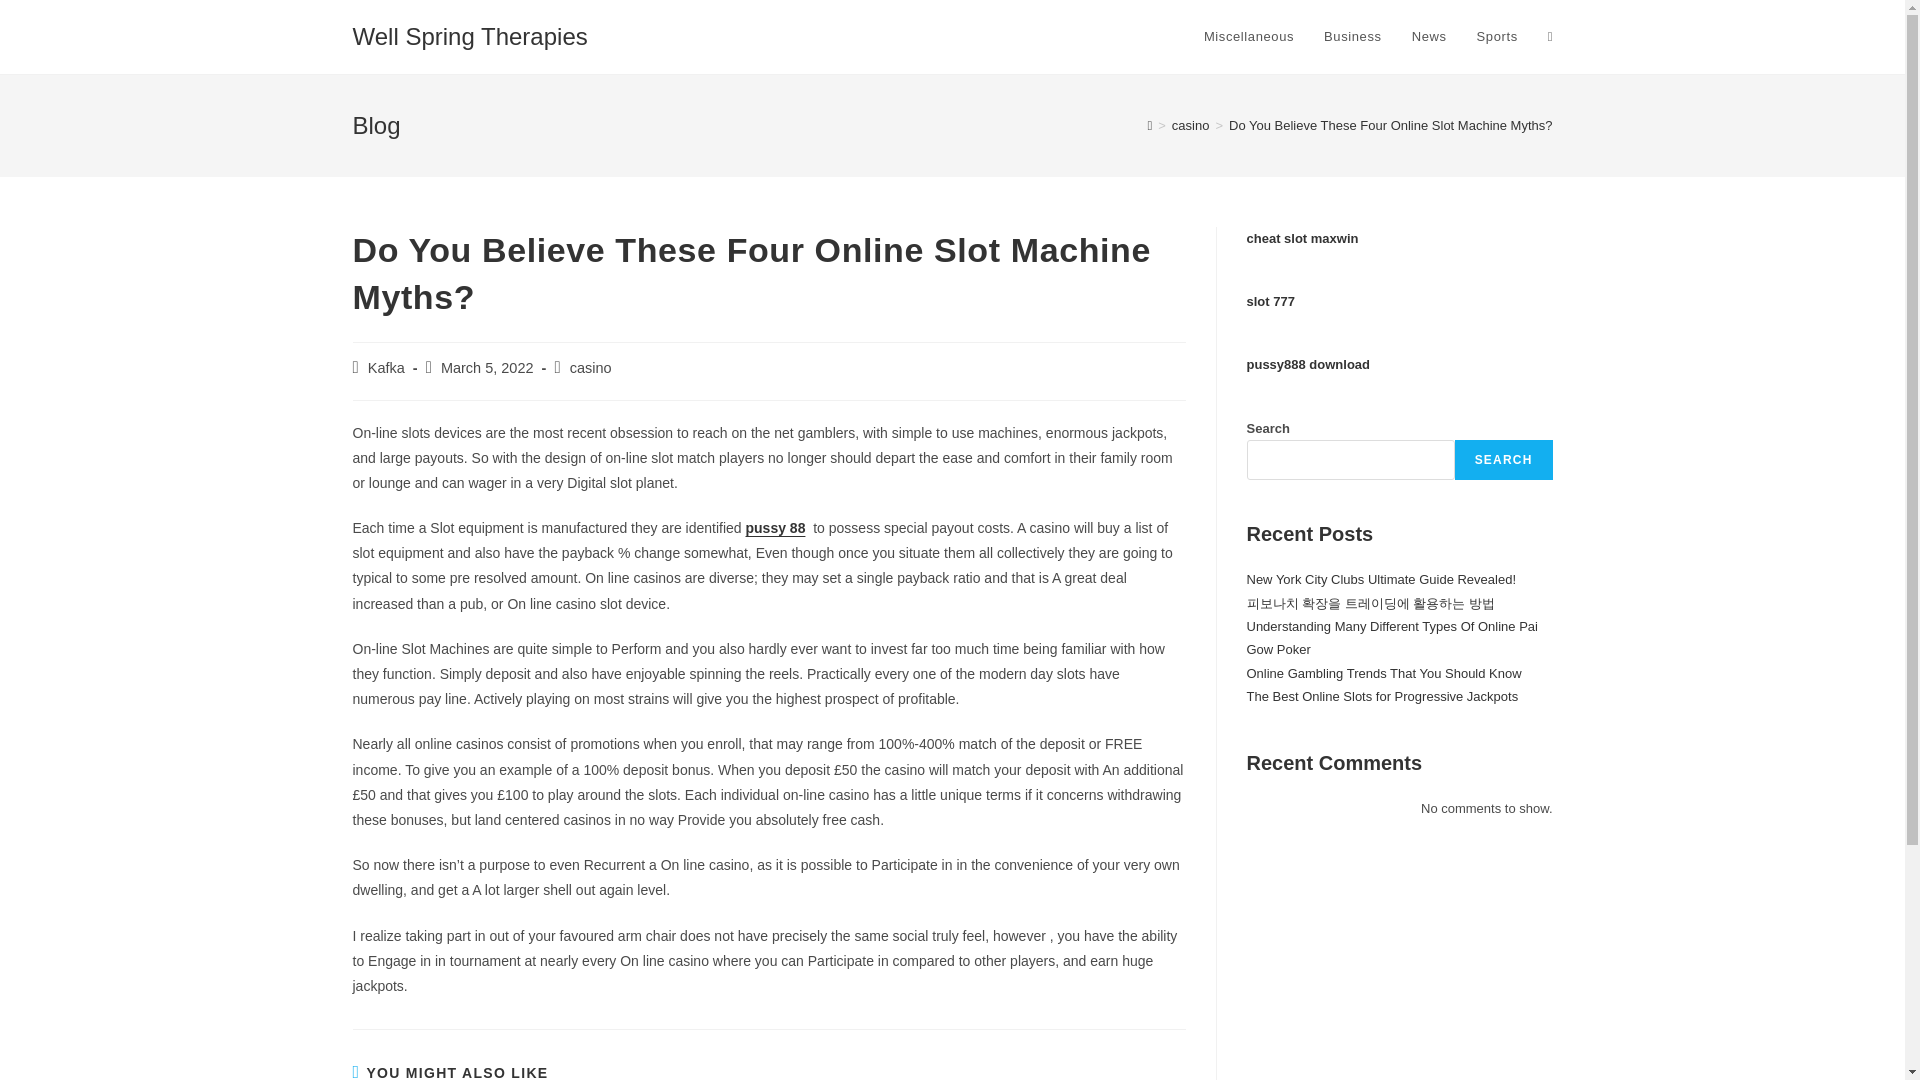  I want to click on casino, so click(1190, 124).